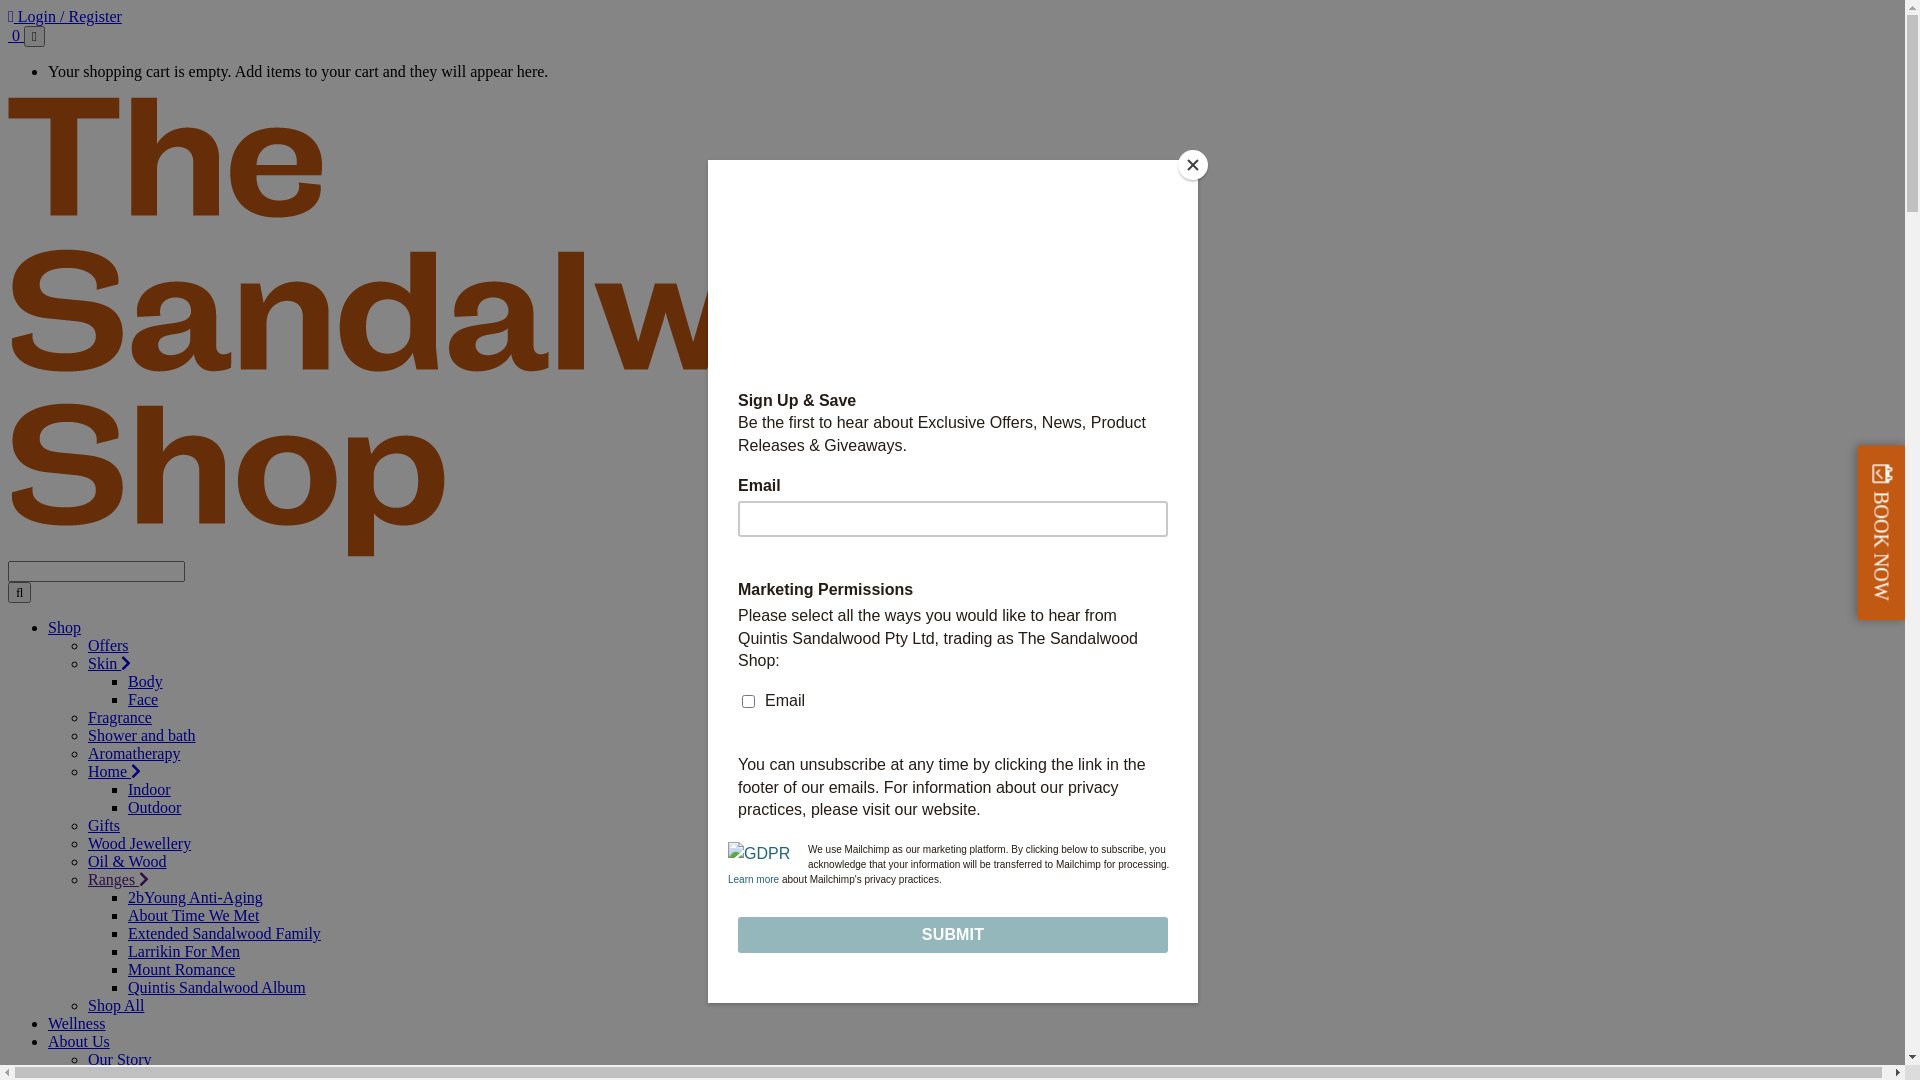 The height and width of the screenshot is (1080, 1920). What do you see at coordinates (127, 862) in the screenshot?
I see `Oil & Wood` at bounding box center [127, 862].